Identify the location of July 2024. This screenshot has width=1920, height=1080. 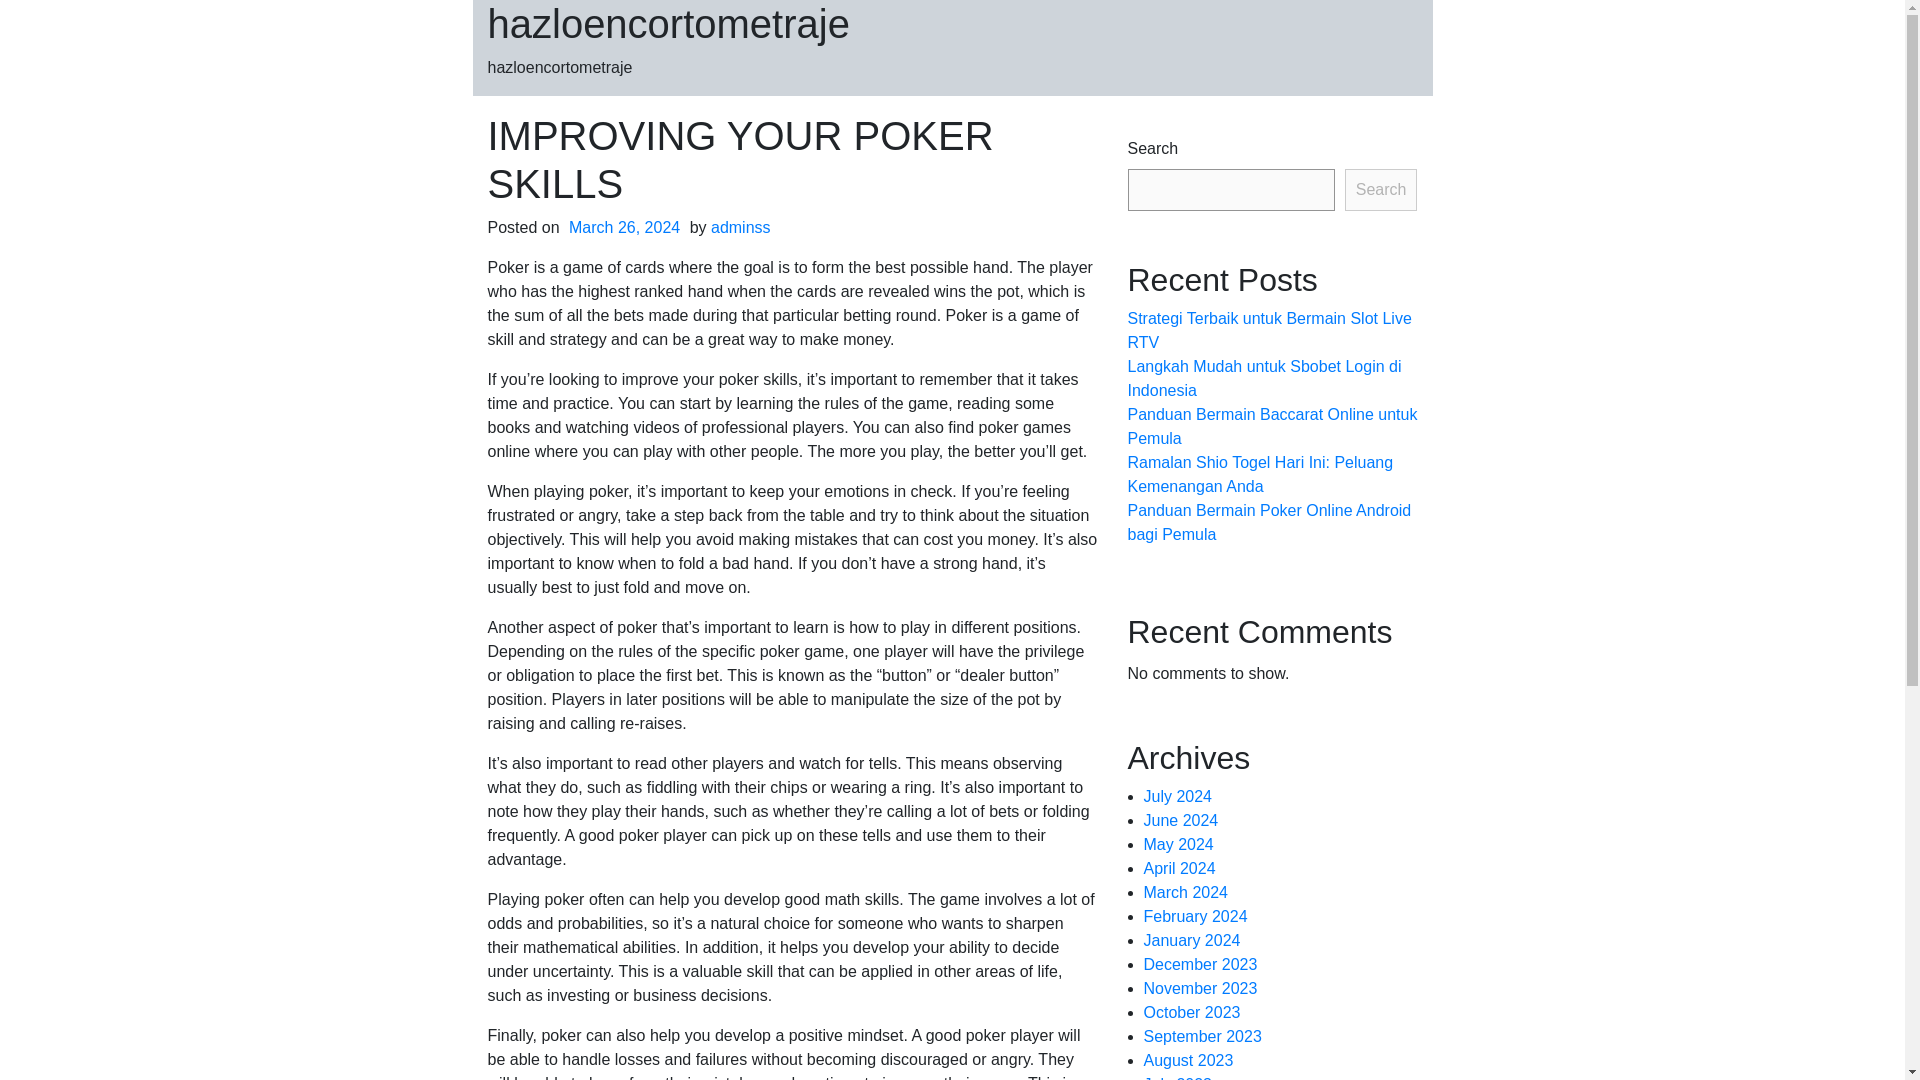
(1178, 796).